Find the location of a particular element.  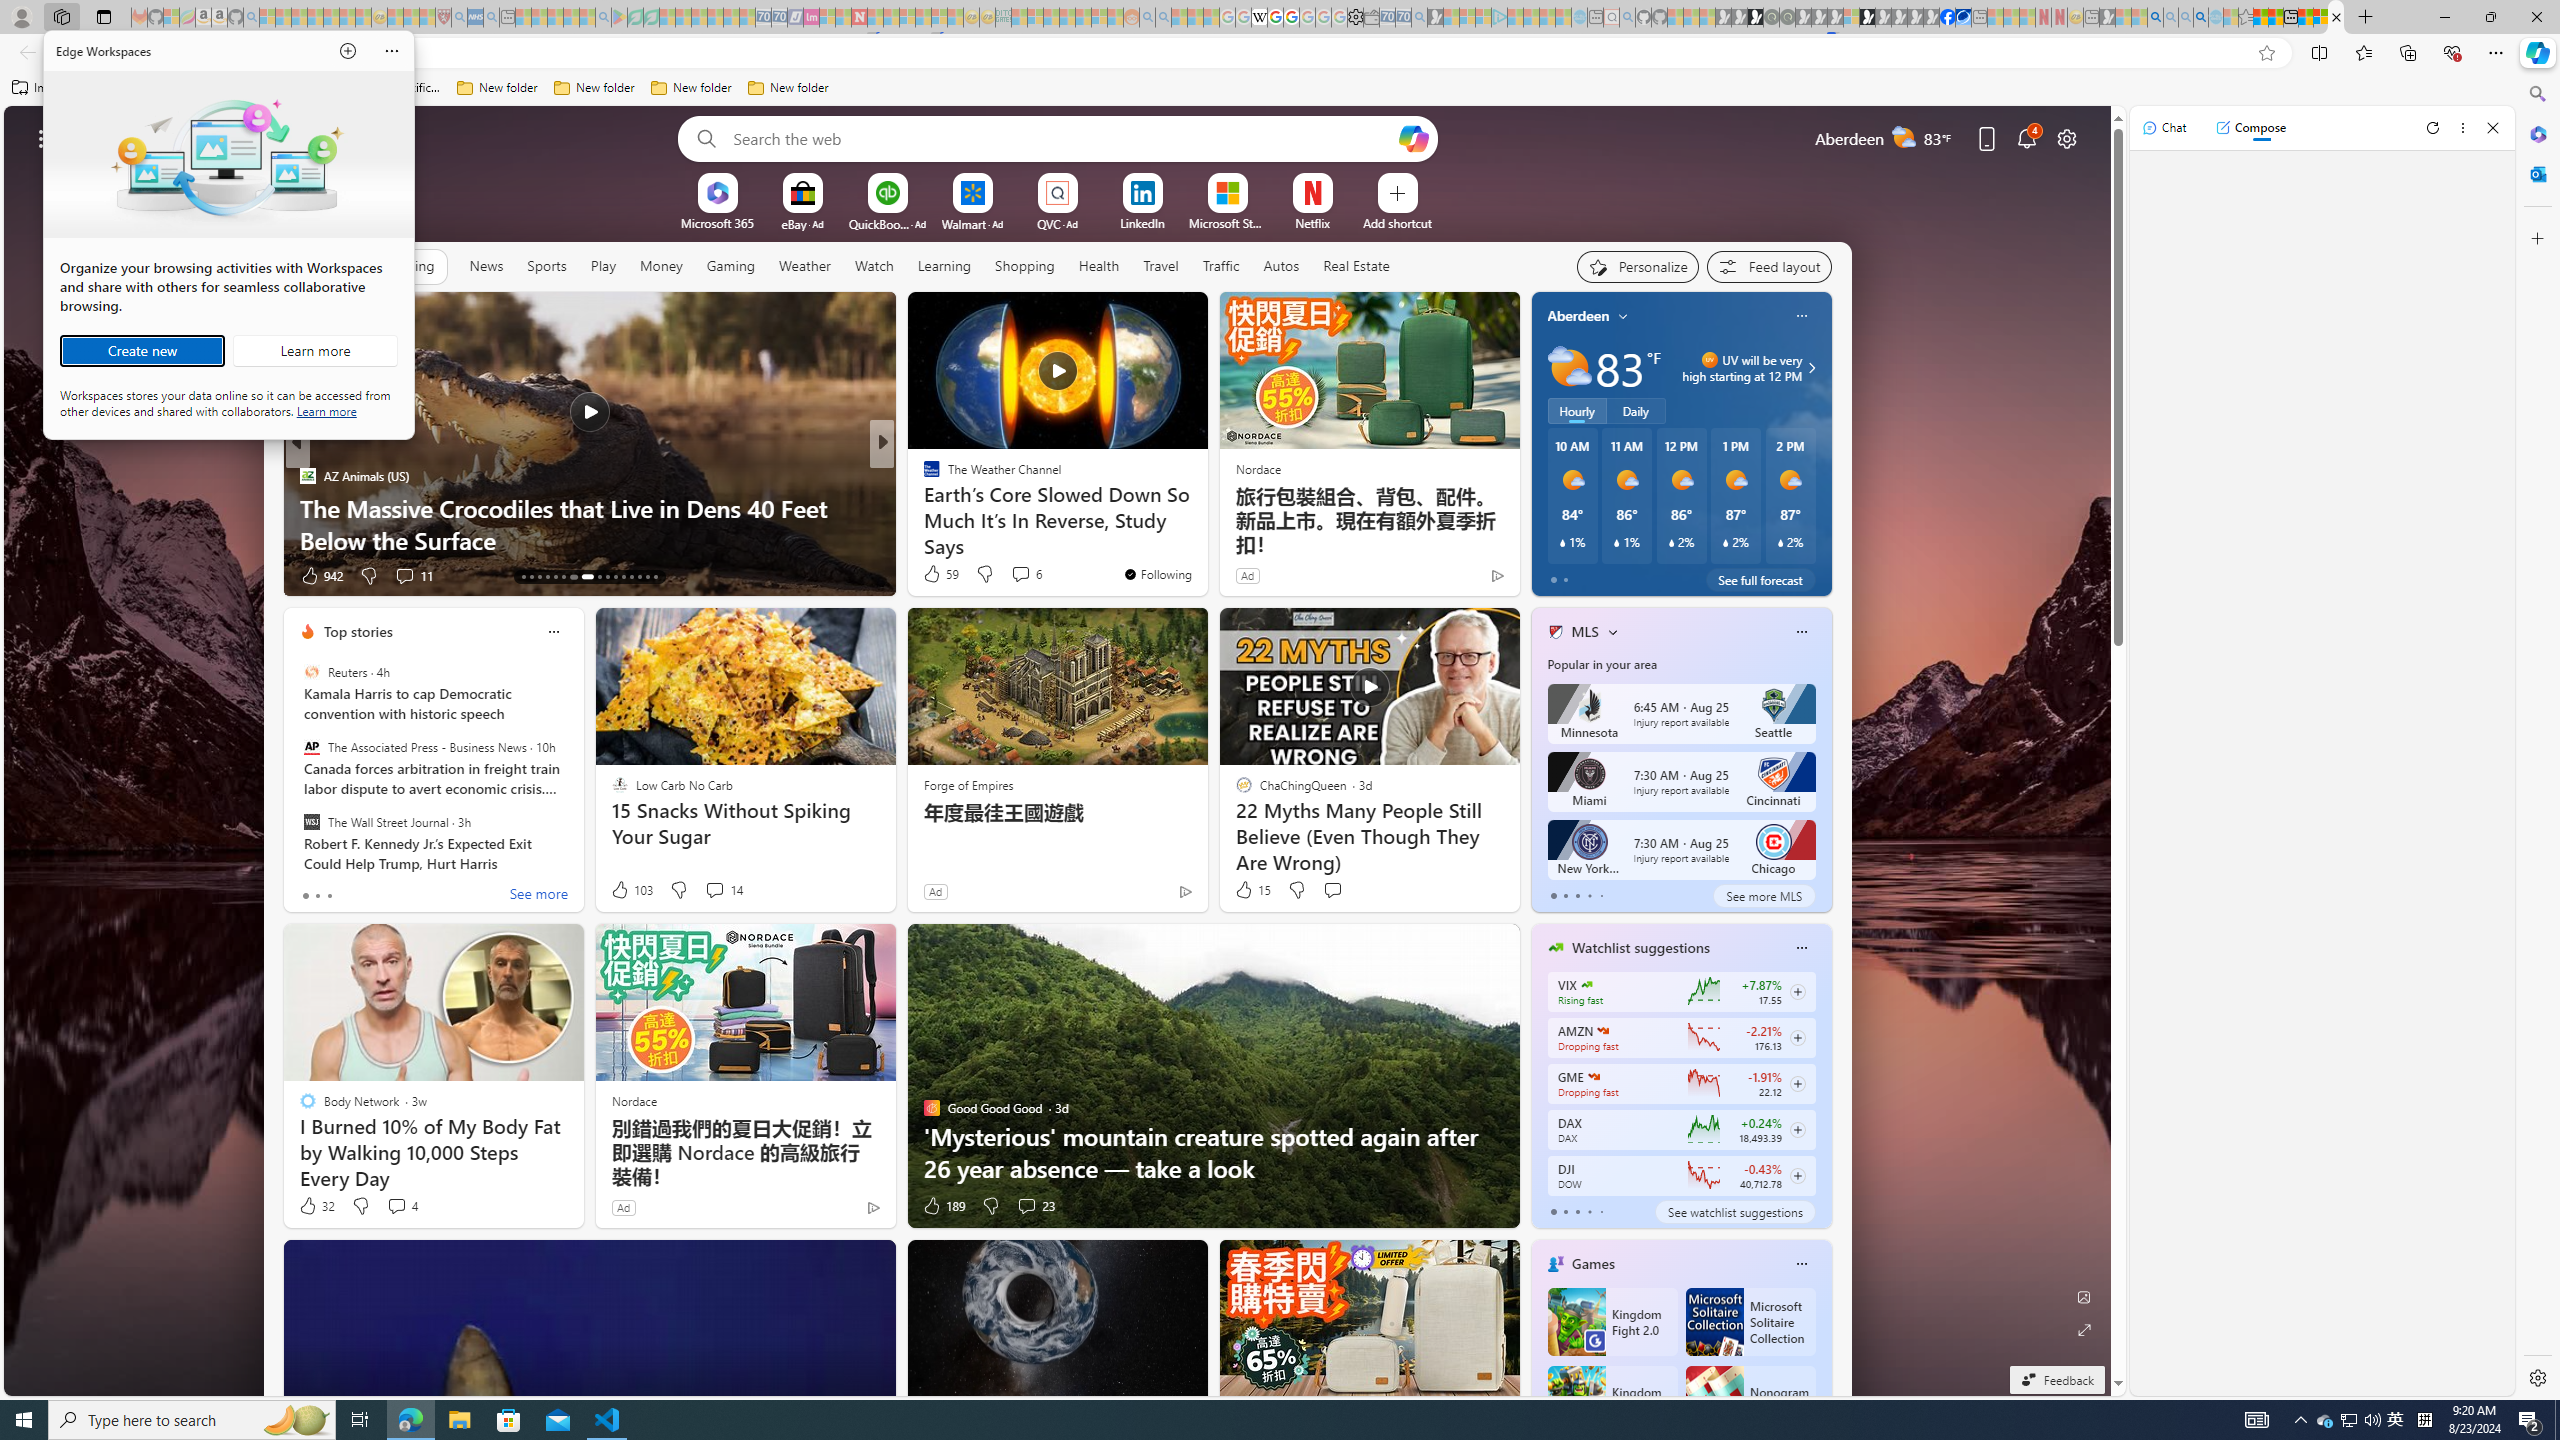

google - Search - Sleeping is located at coordinates (602, 17).